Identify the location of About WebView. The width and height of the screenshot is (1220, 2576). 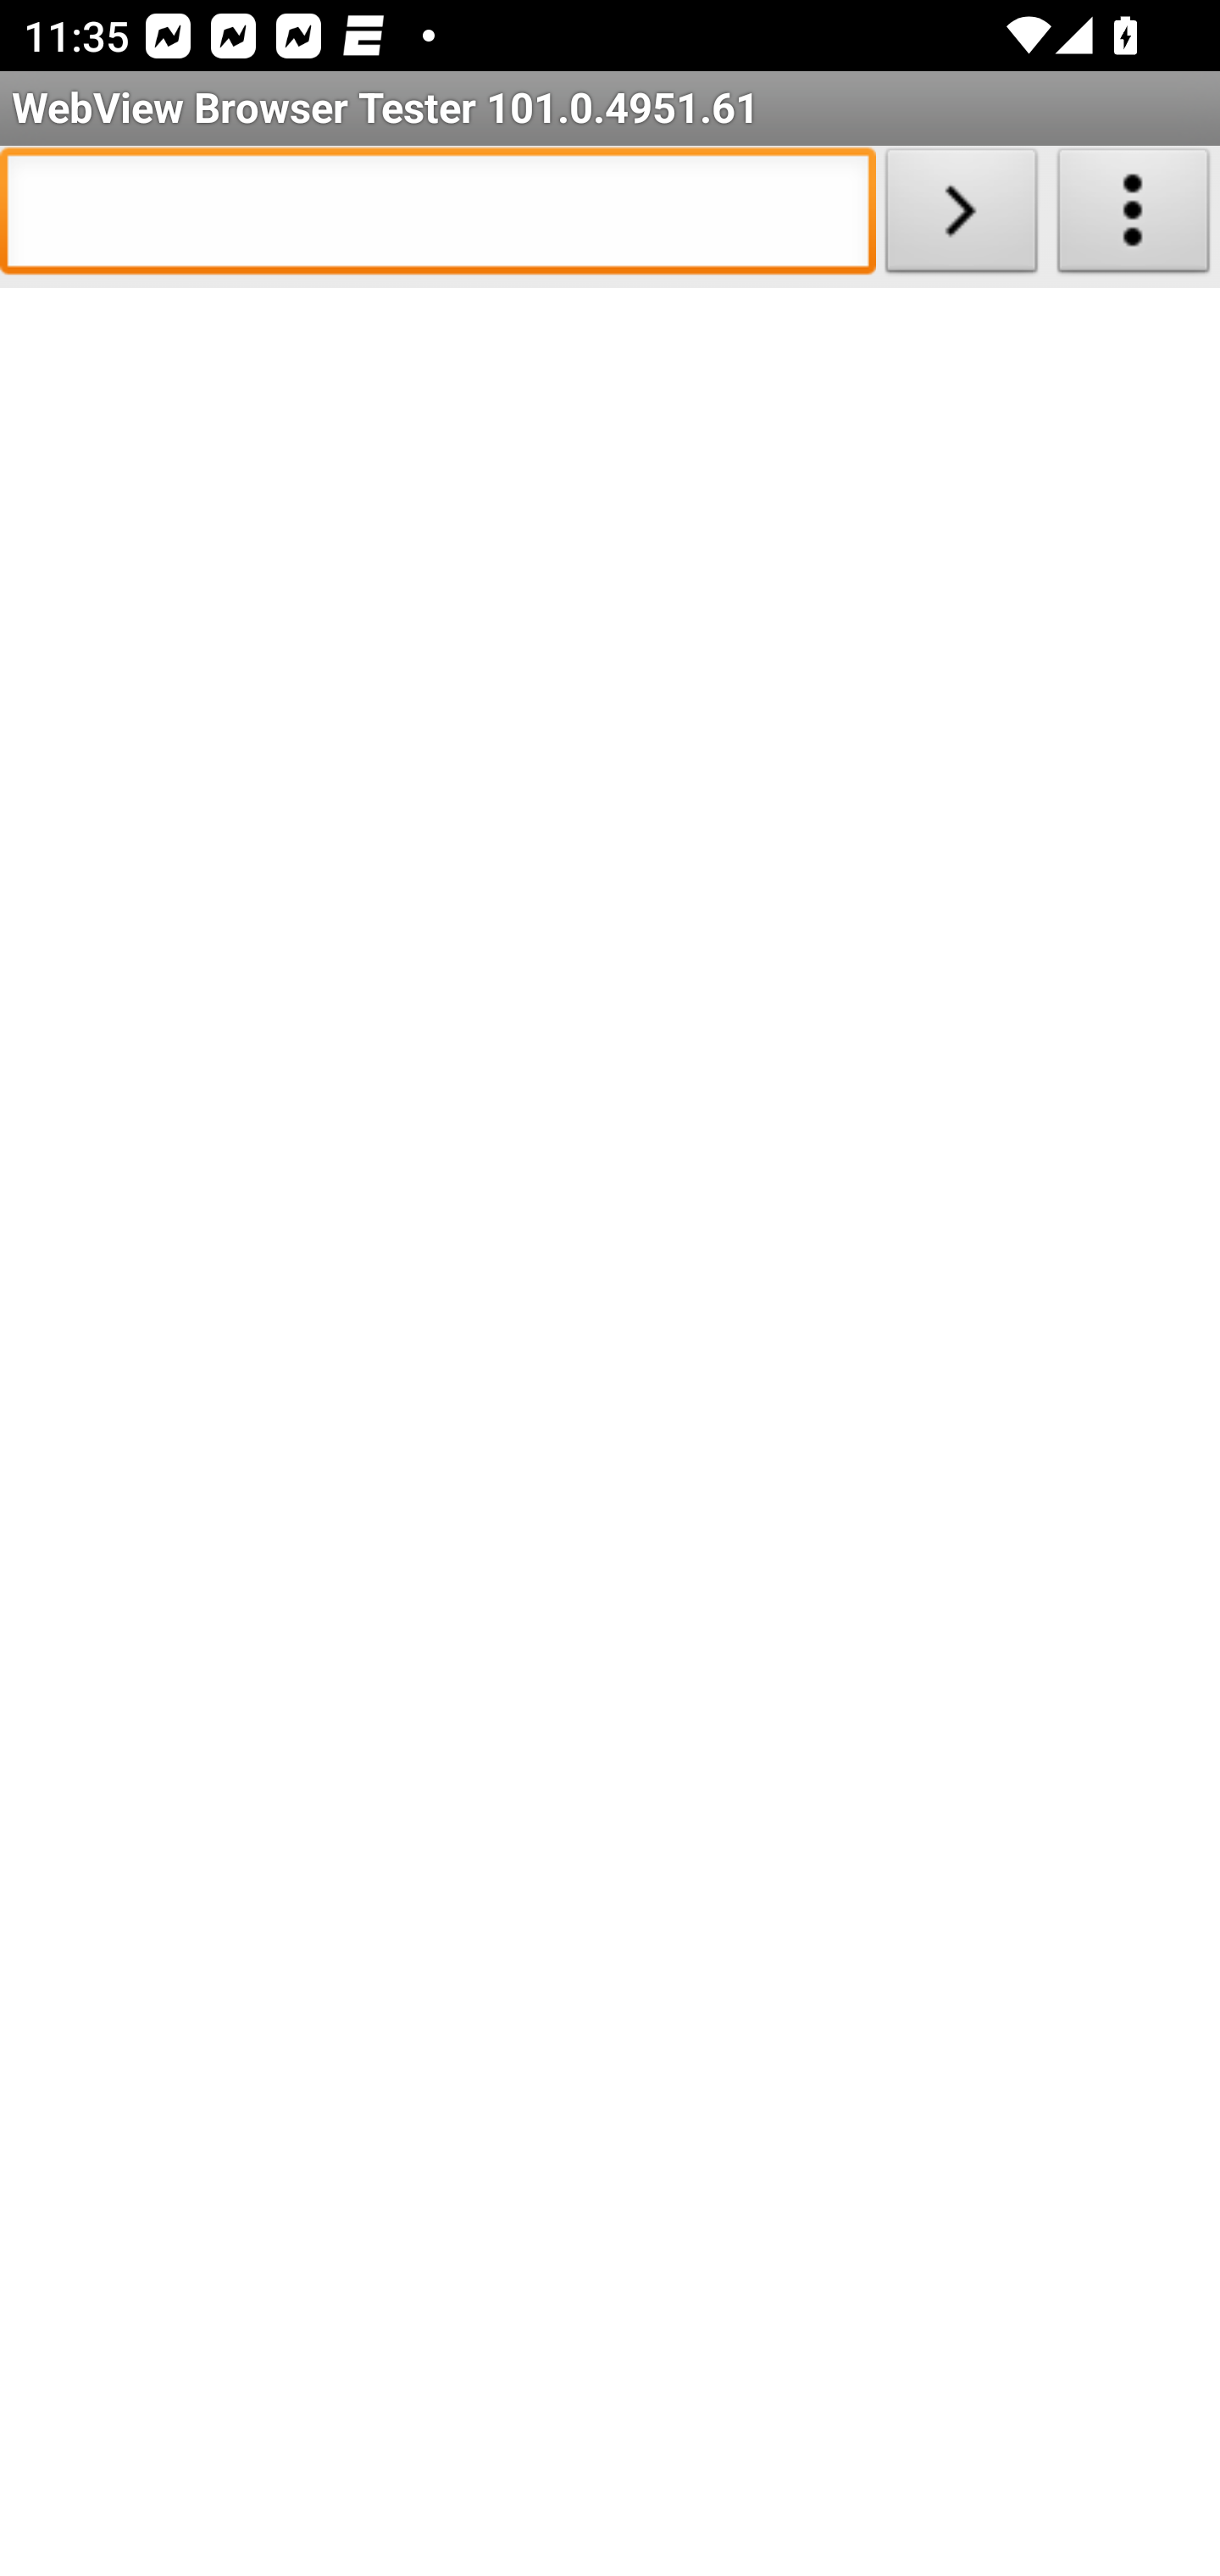
(1134, 217).